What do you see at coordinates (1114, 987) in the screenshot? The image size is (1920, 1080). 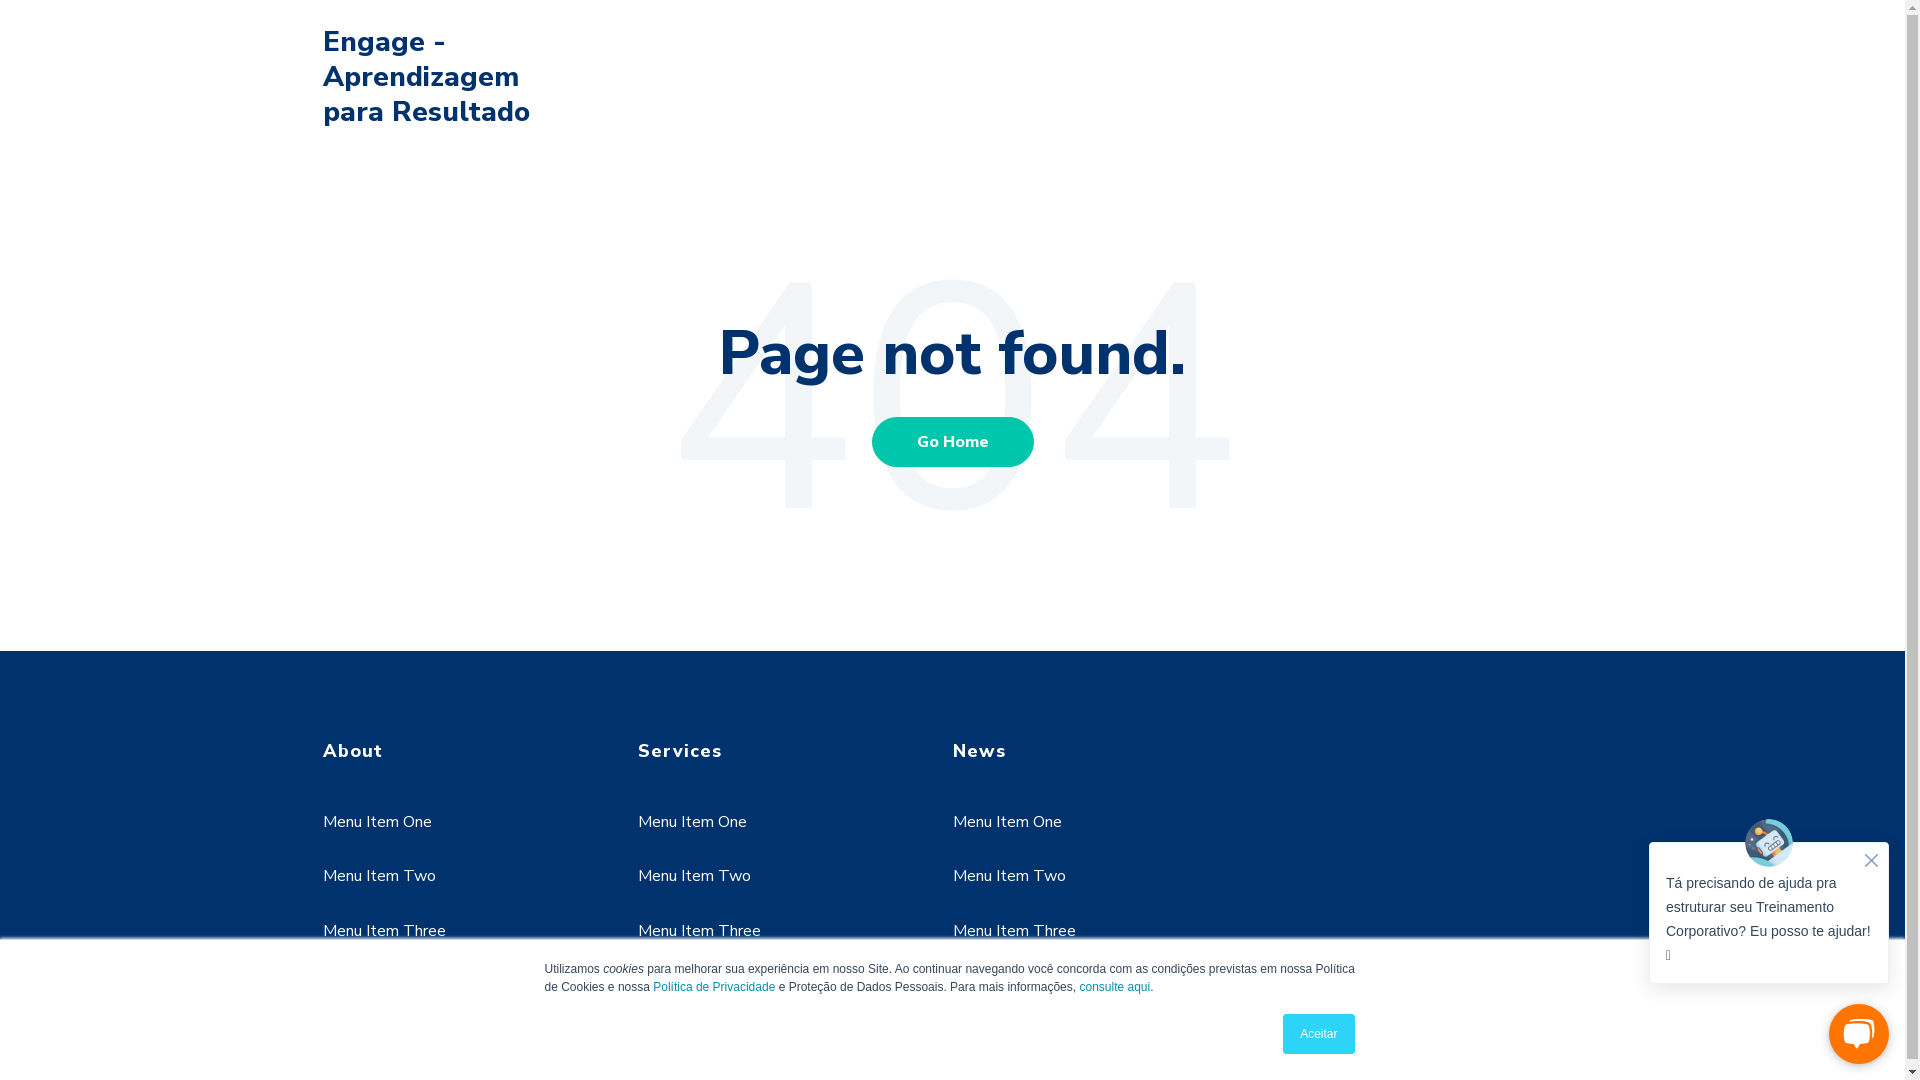 I see `consulte aqui` at bounding box center [1114, 987].